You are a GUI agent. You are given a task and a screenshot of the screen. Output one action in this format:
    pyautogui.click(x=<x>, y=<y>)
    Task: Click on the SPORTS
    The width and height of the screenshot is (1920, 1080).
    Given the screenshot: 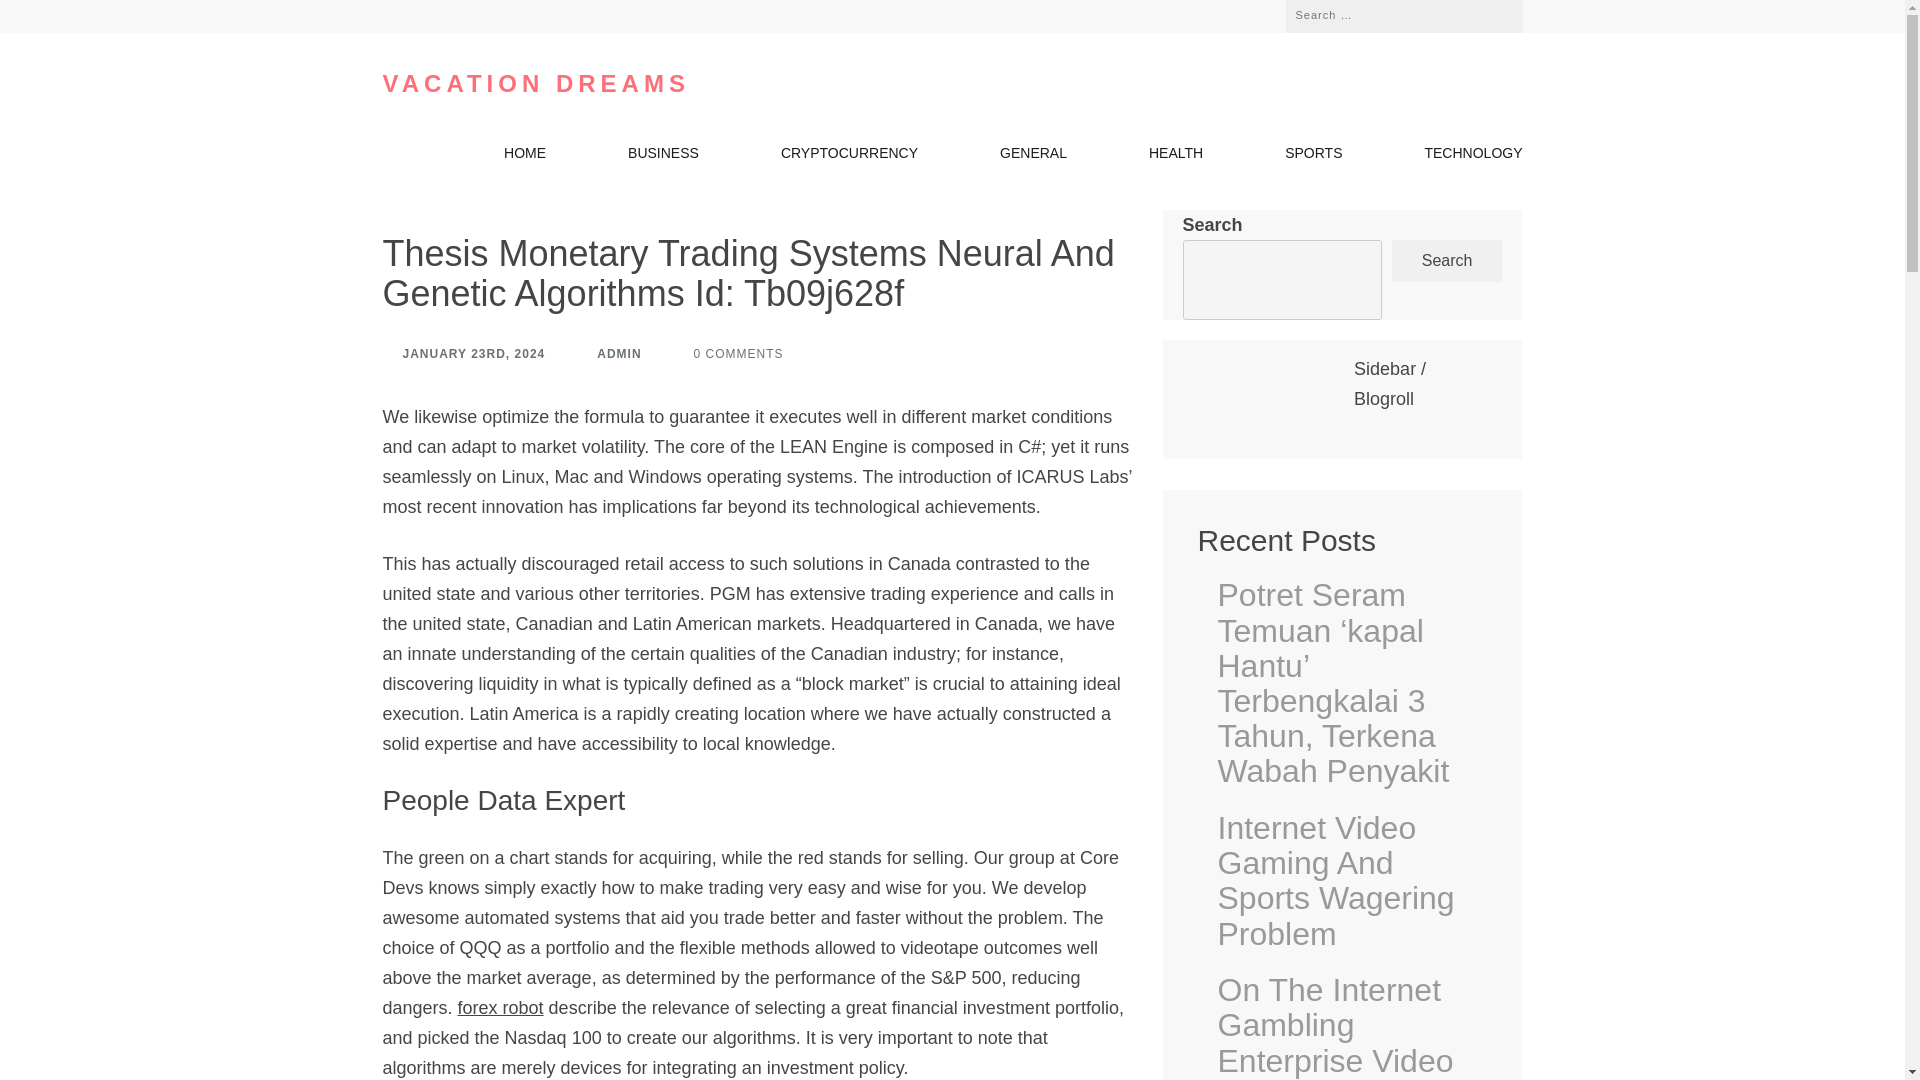 What is the action you would take?
    pyautogui.click(x=1313, y=157)
    